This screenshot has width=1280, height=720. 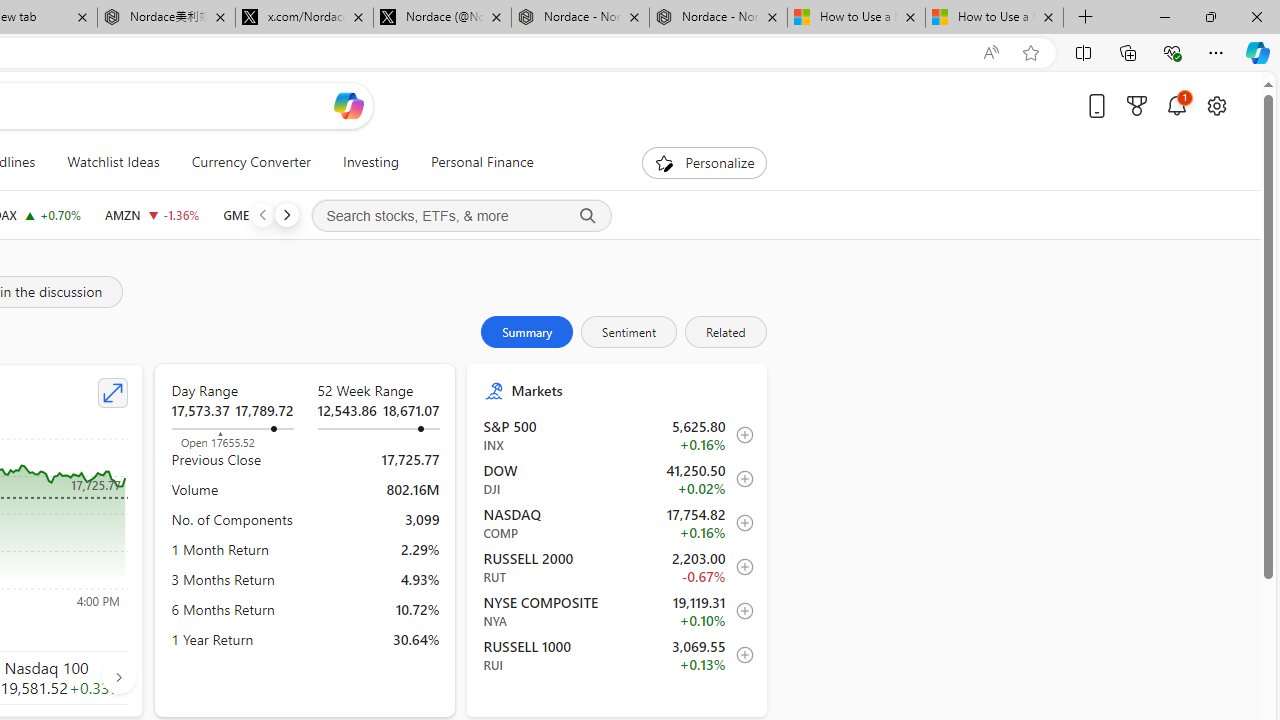 What do you see at coordinates (482, 162) in the screenshot?
I see `Personal Finance` at bounding box center [482, 162].